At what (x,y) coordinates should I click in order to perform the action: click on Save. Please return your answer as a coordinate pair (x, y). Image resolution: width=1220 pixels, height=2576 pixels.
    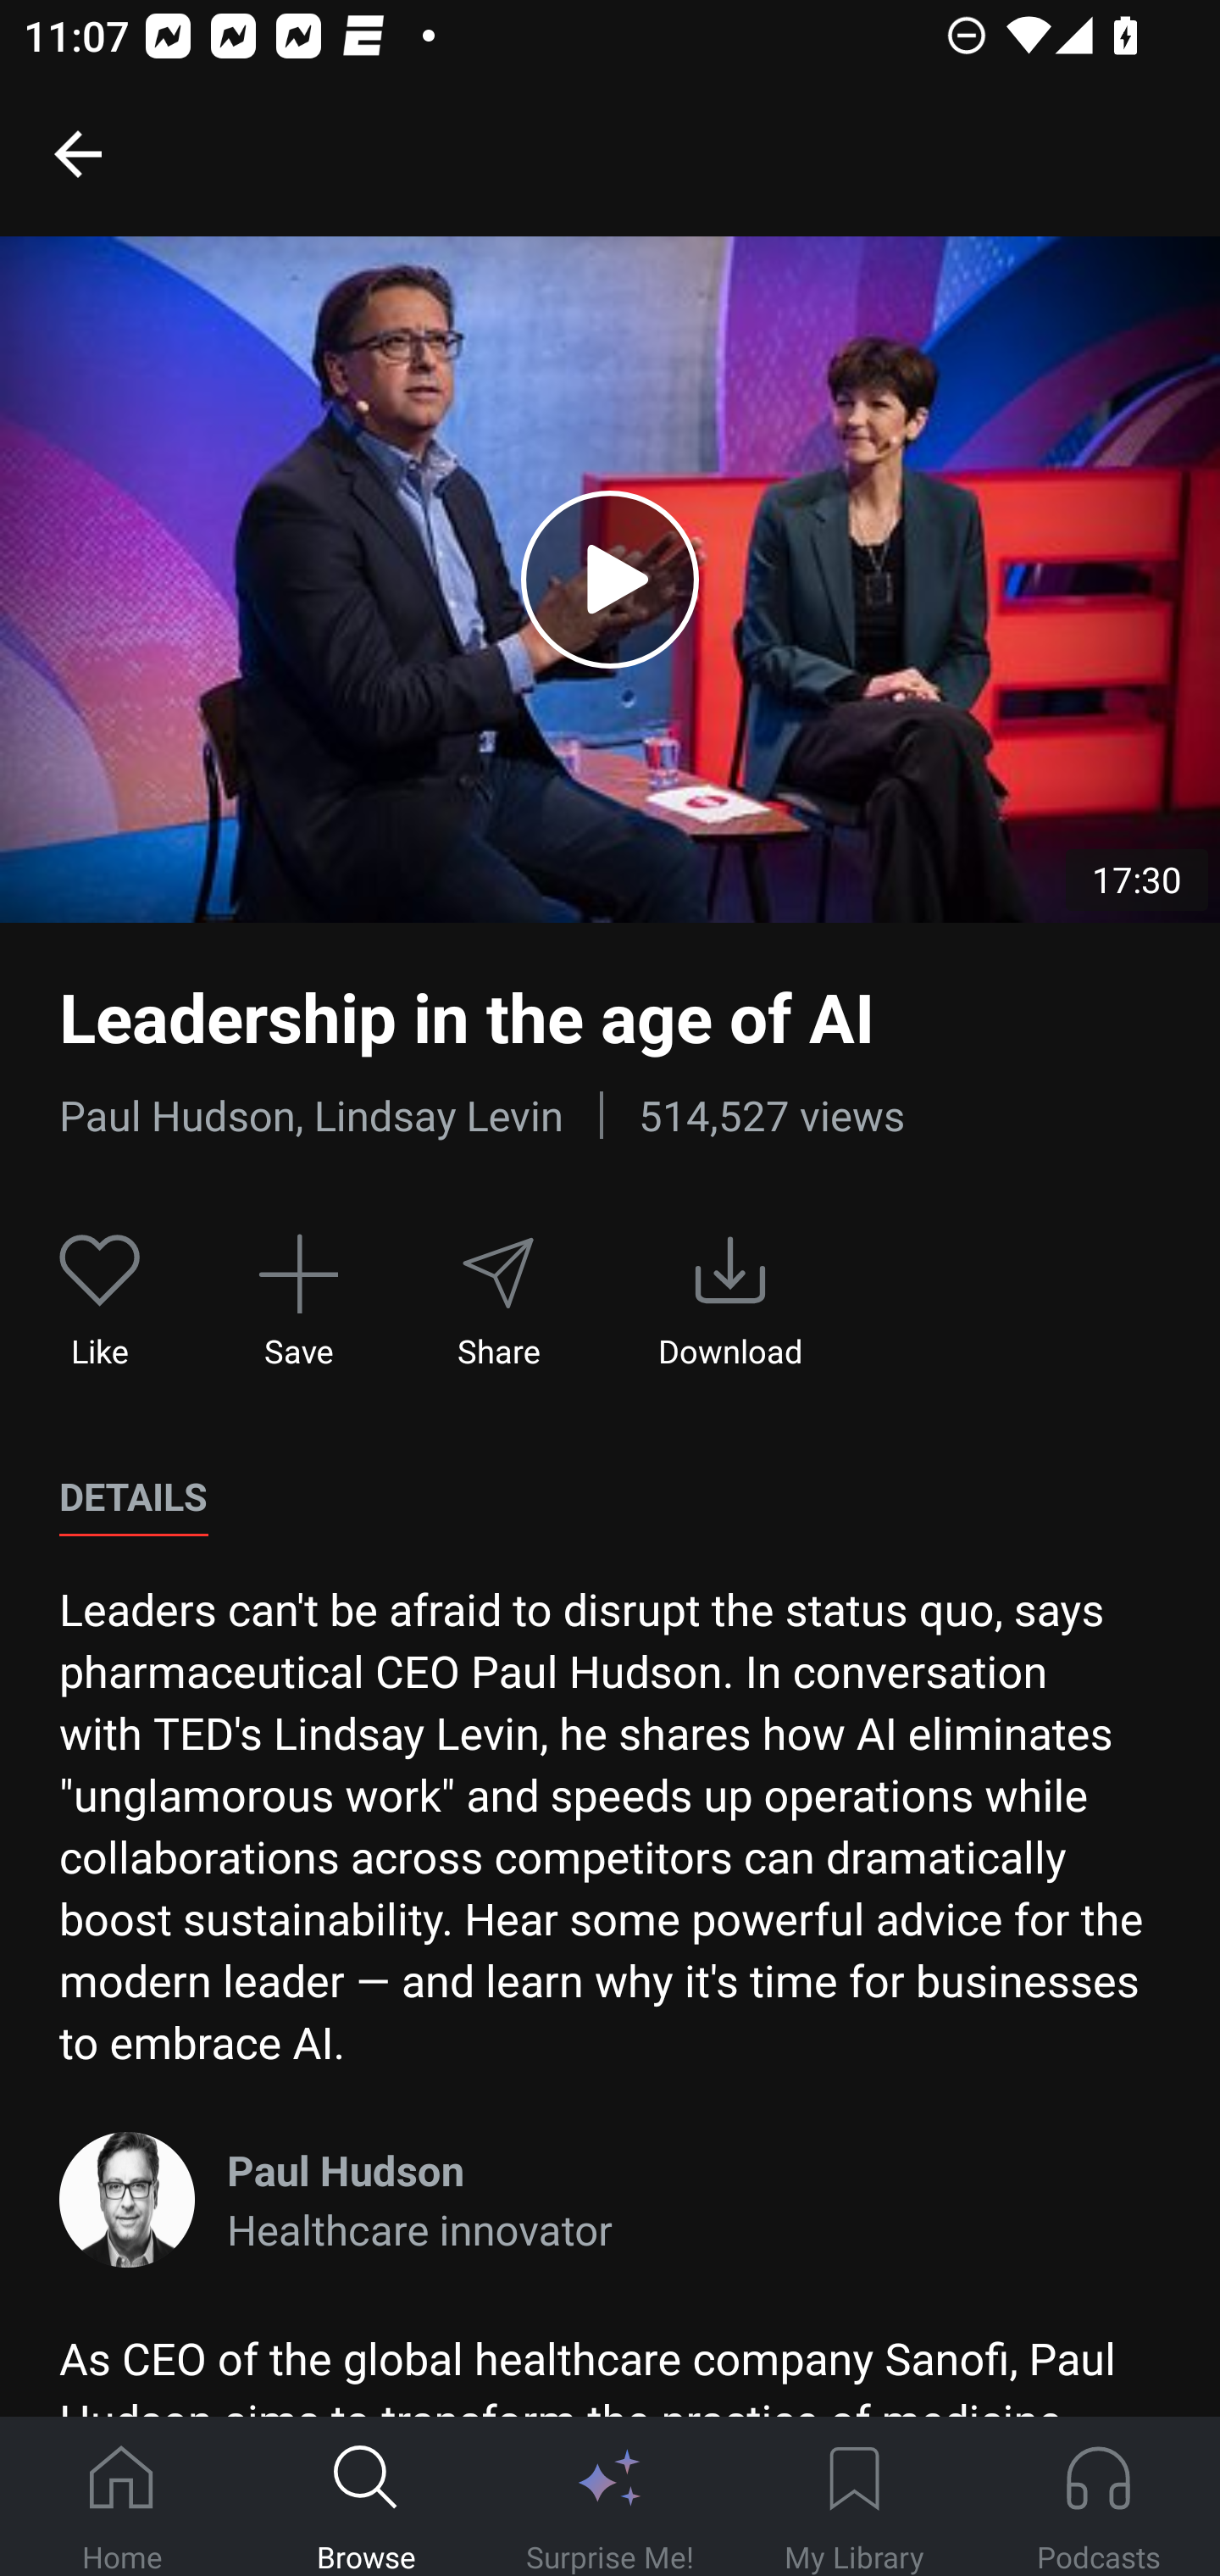
    Looking at the image, I should click on (298, 1303).